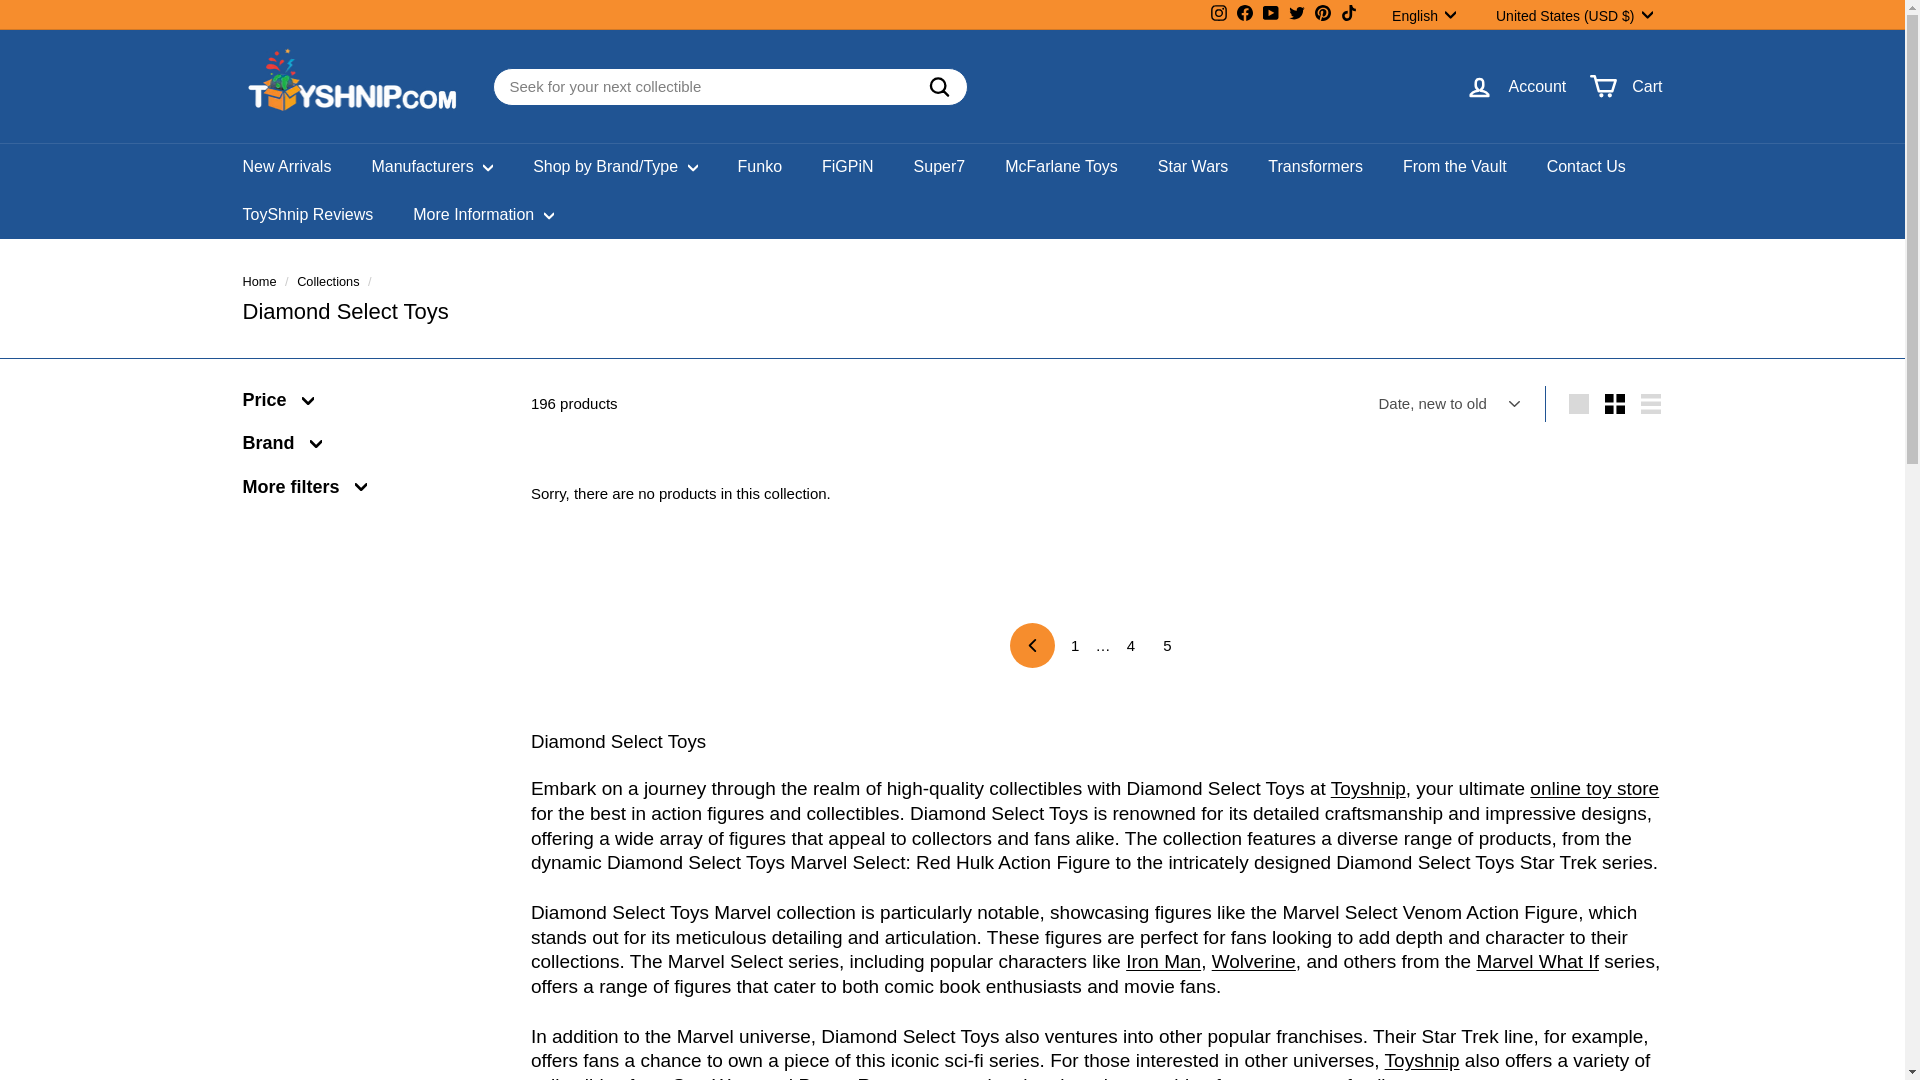 The width and height of the screenshot is (1920, 1080). I want to click on Pinterest, so click(1322, 16).